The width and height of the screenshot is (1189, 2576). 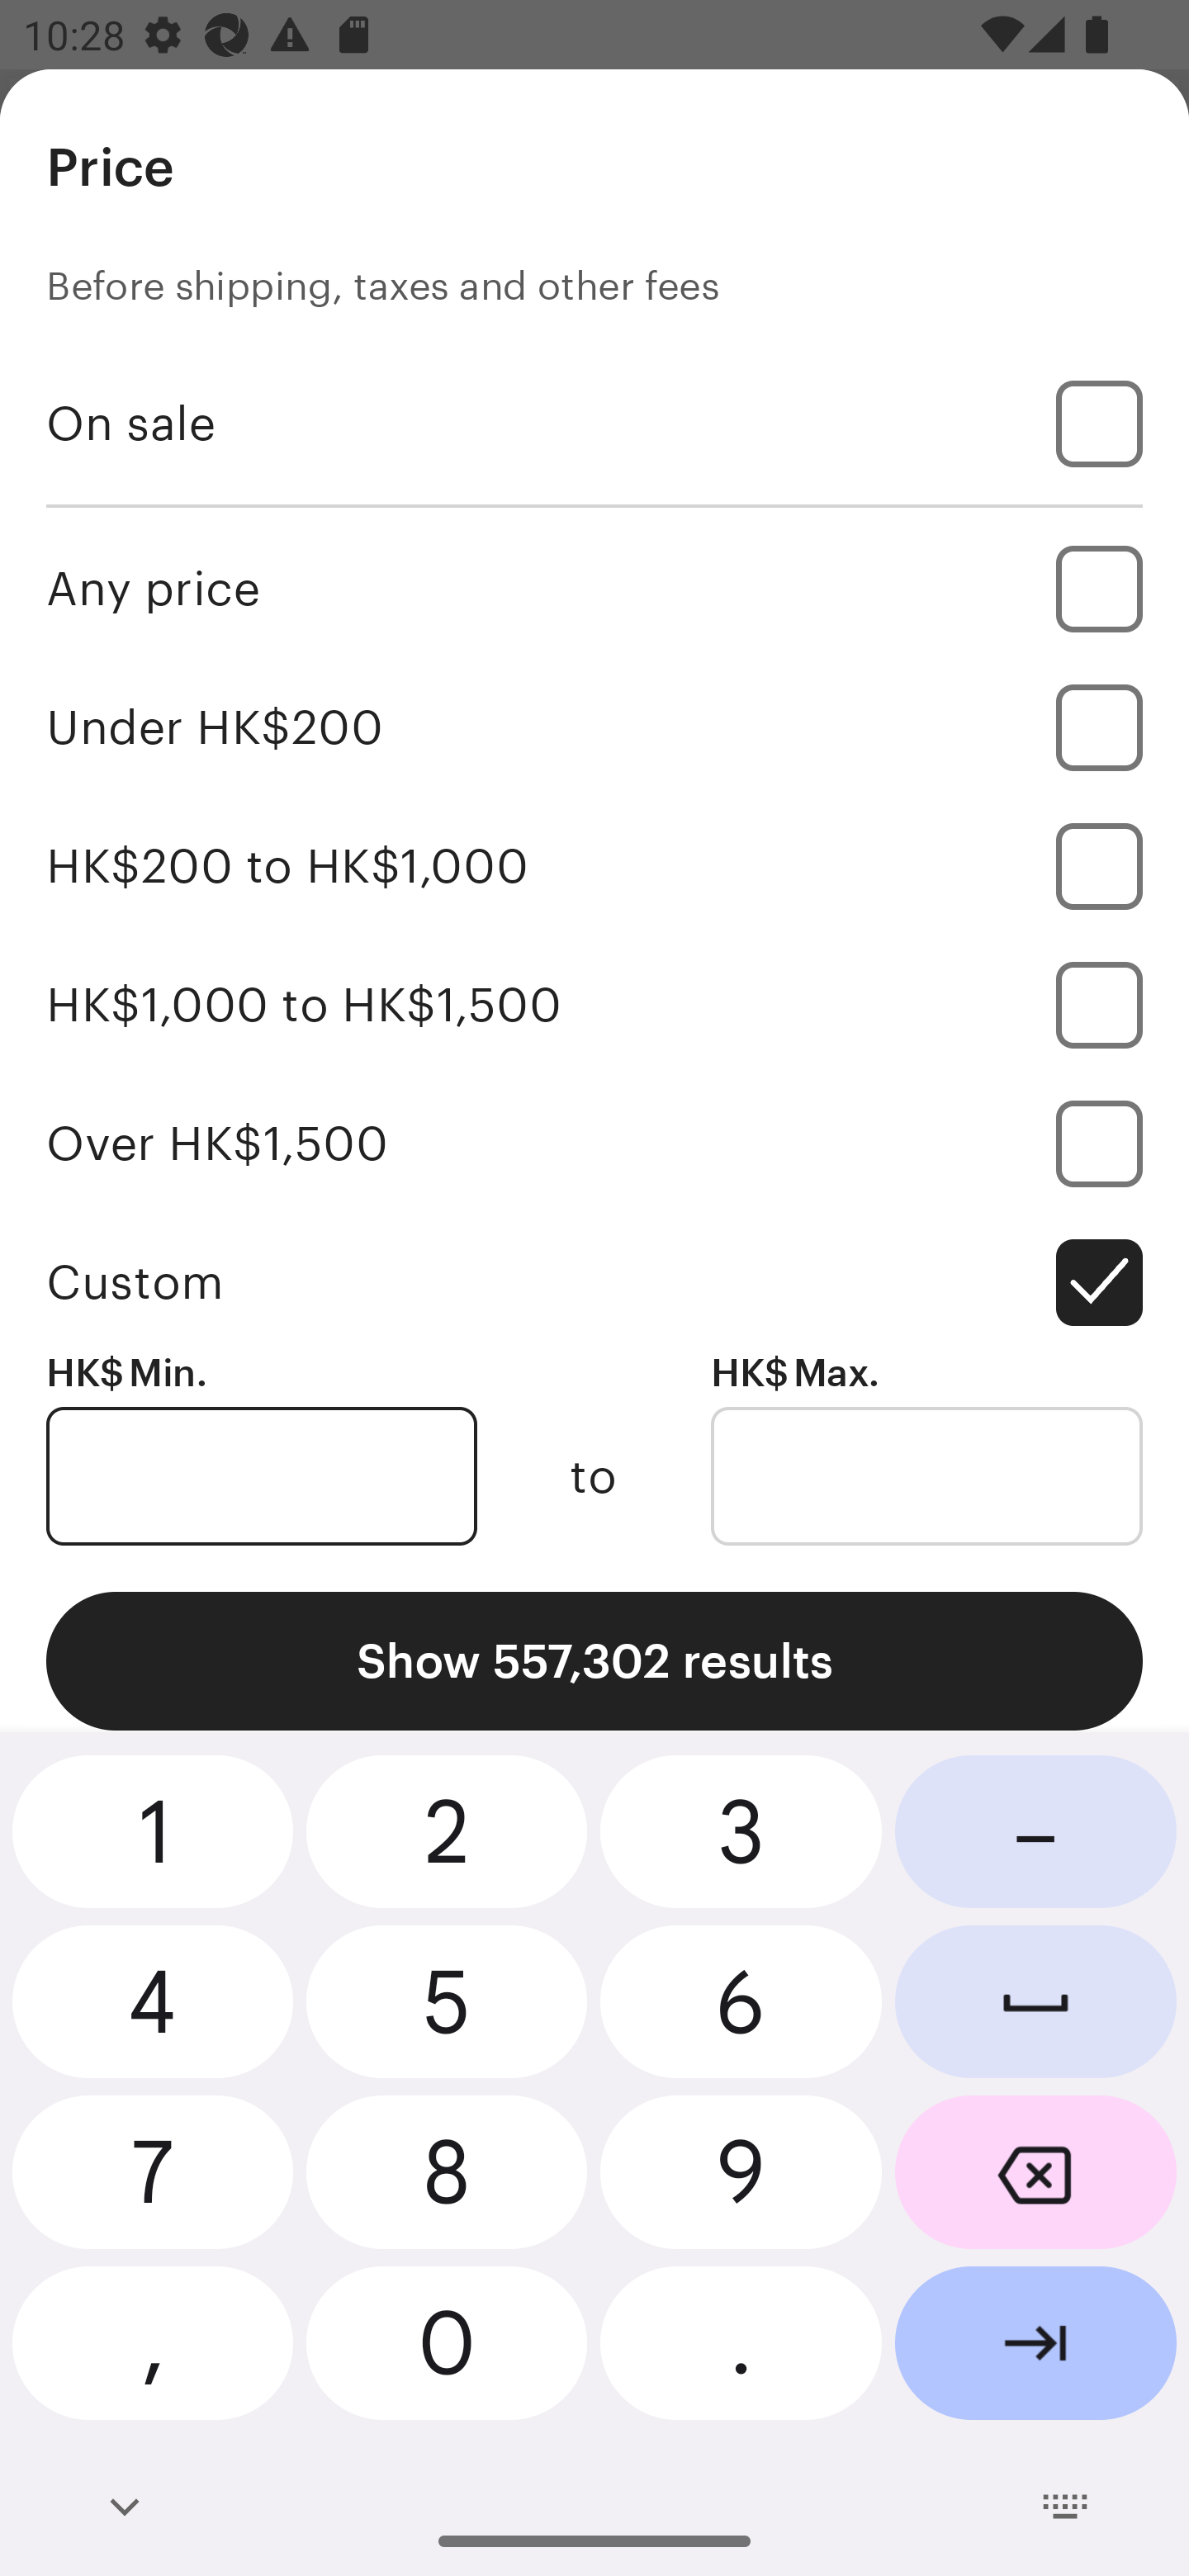 What do you see at coordinates (594, 865) in the screenshot?
I see `HK$200 to HK$1,000` at bounding box center [594, 865].